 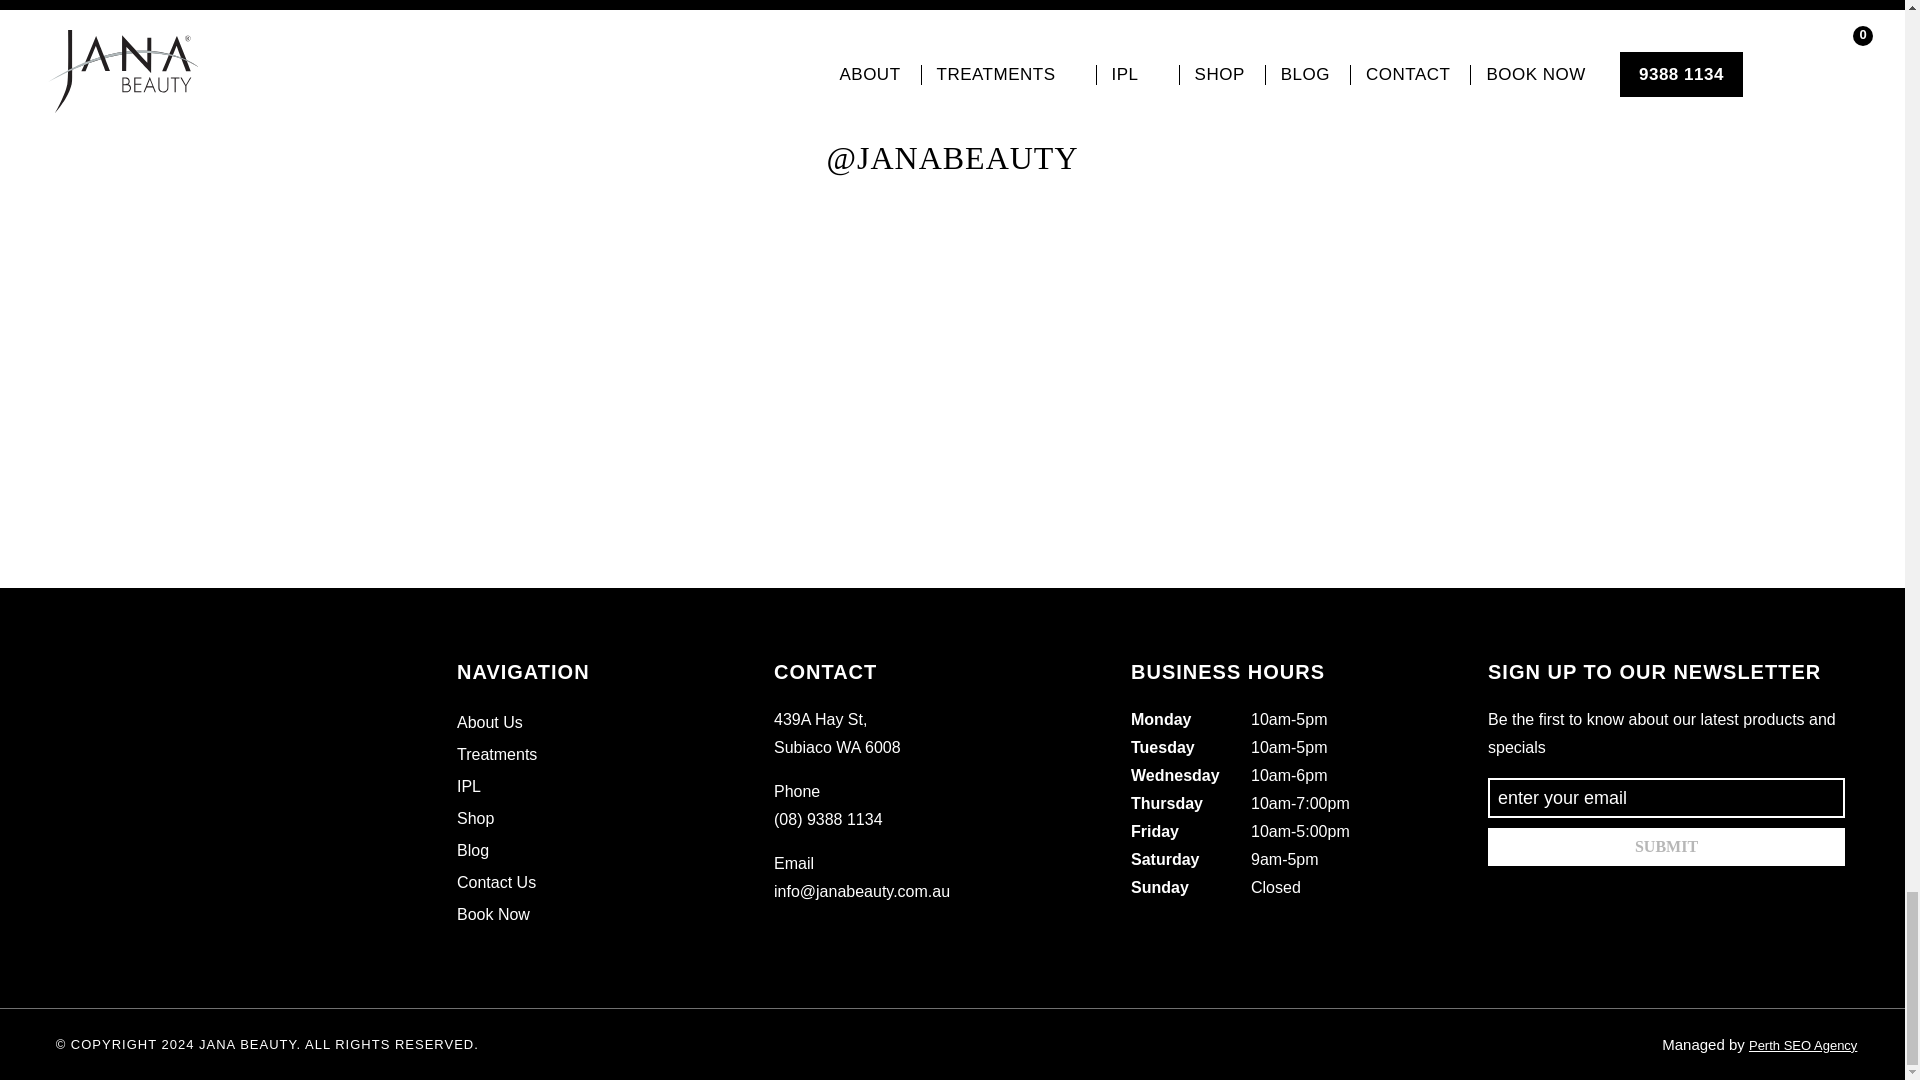 I want to click on Blog, so click(x=472, y=850).